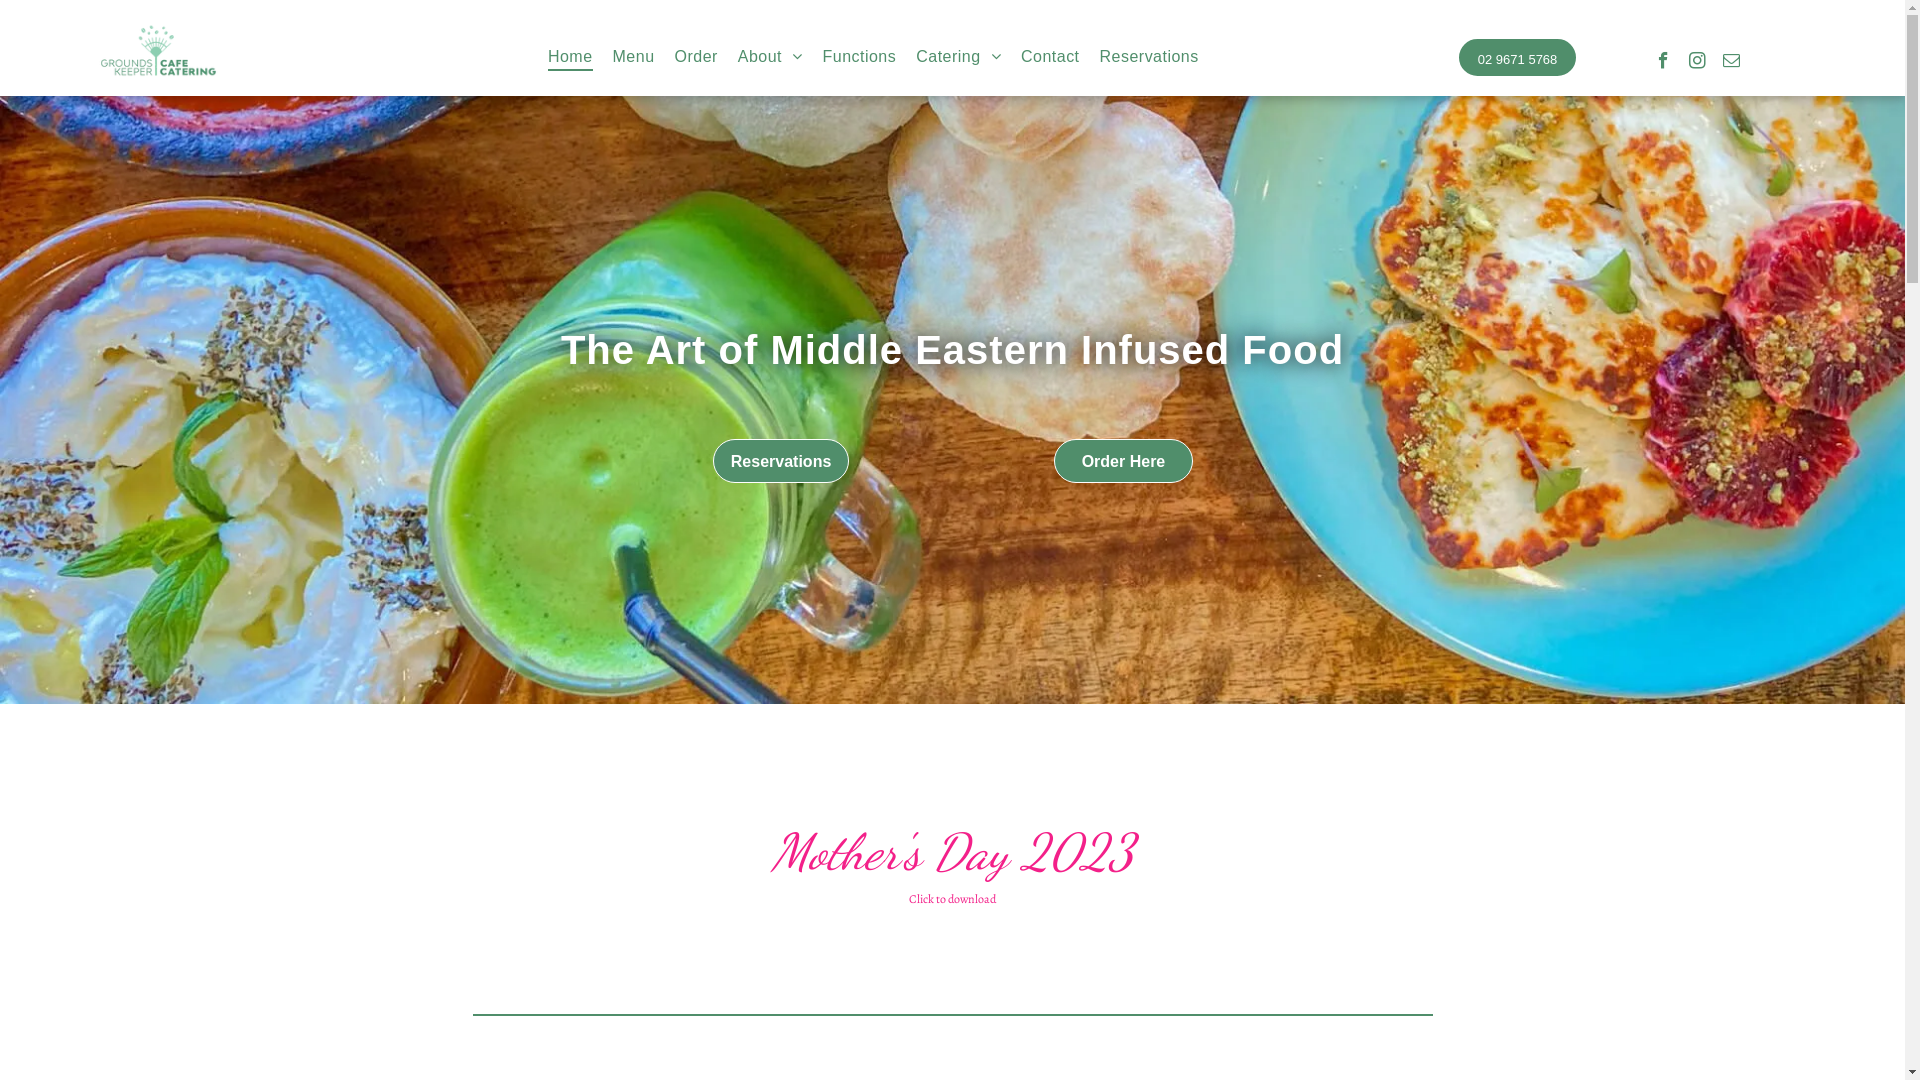 This screenshot has width=1920, height=1080. I want to click on Home, so click(570, 57).